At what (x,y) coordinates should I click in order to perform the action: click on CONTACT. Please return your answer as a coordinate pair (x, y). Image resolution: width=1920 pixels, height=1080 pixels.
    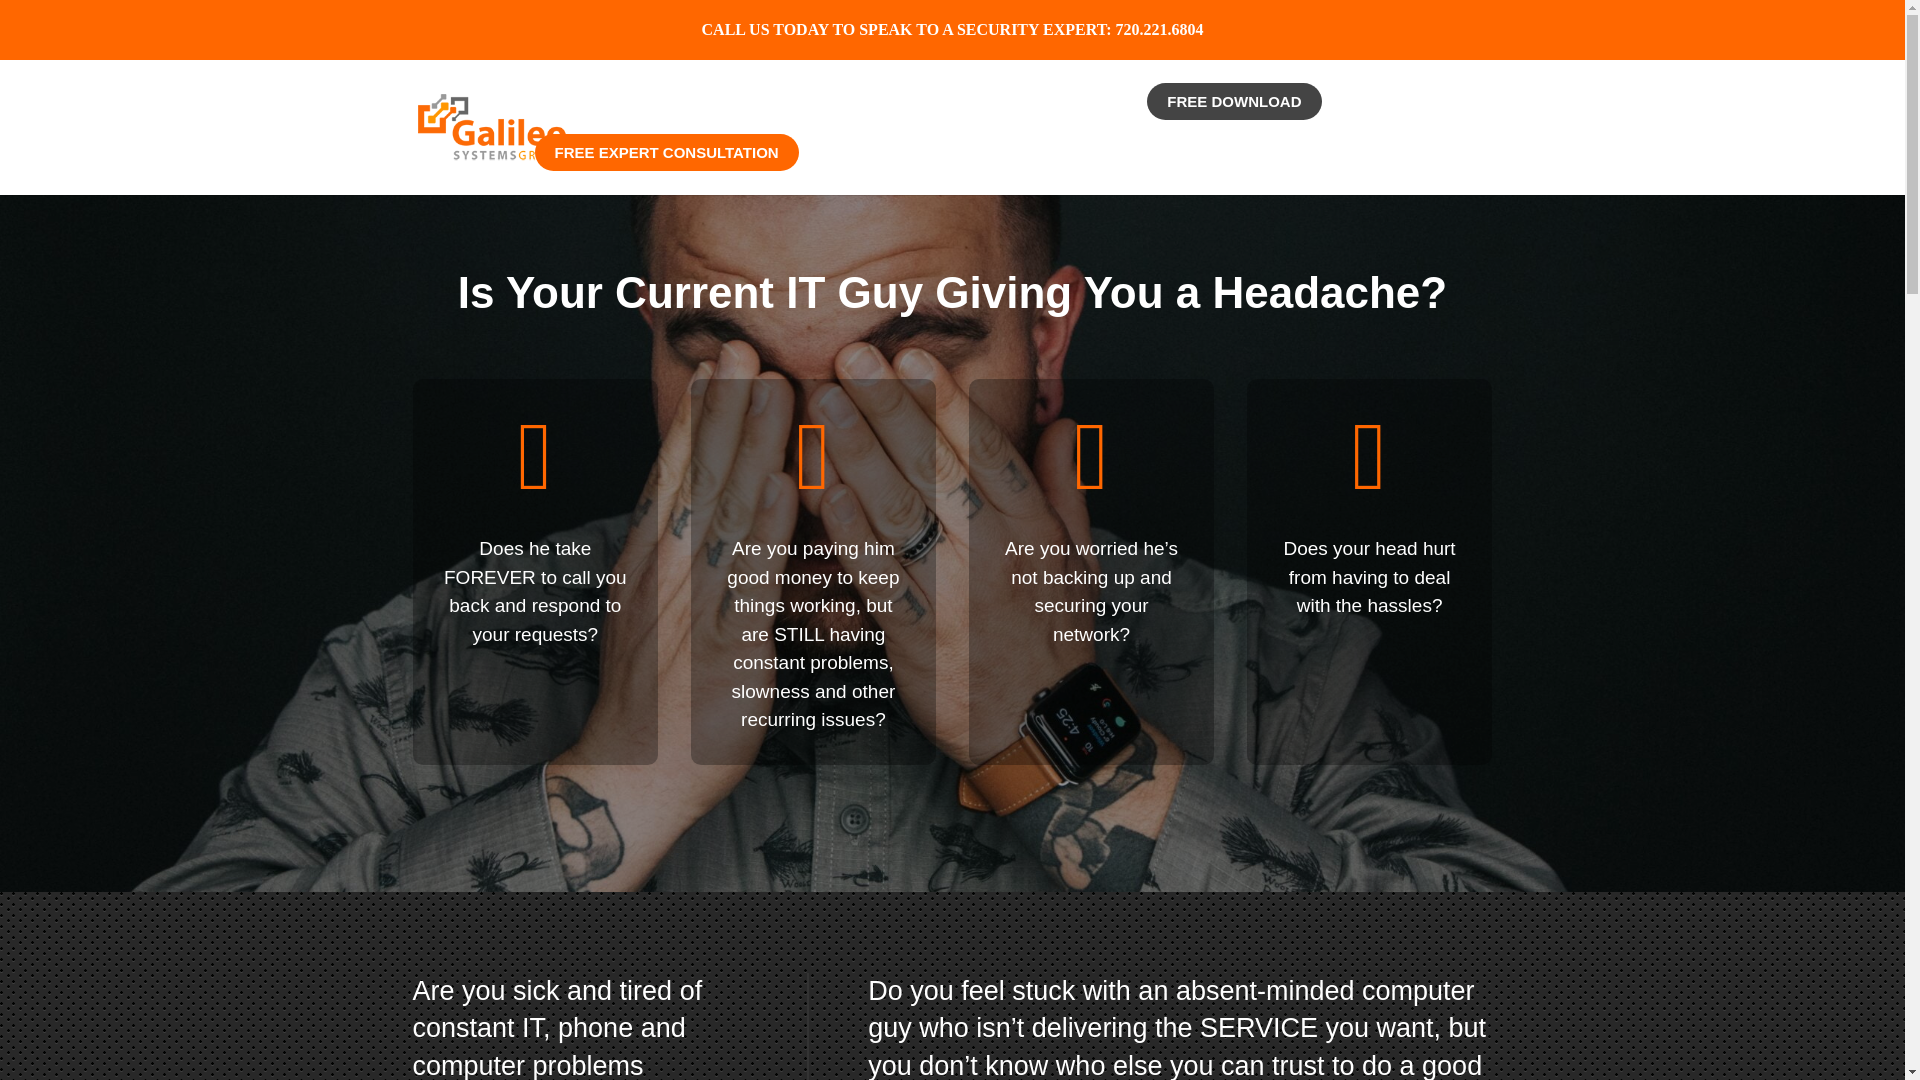
    Looking at the image, I should click on (1086, 118).